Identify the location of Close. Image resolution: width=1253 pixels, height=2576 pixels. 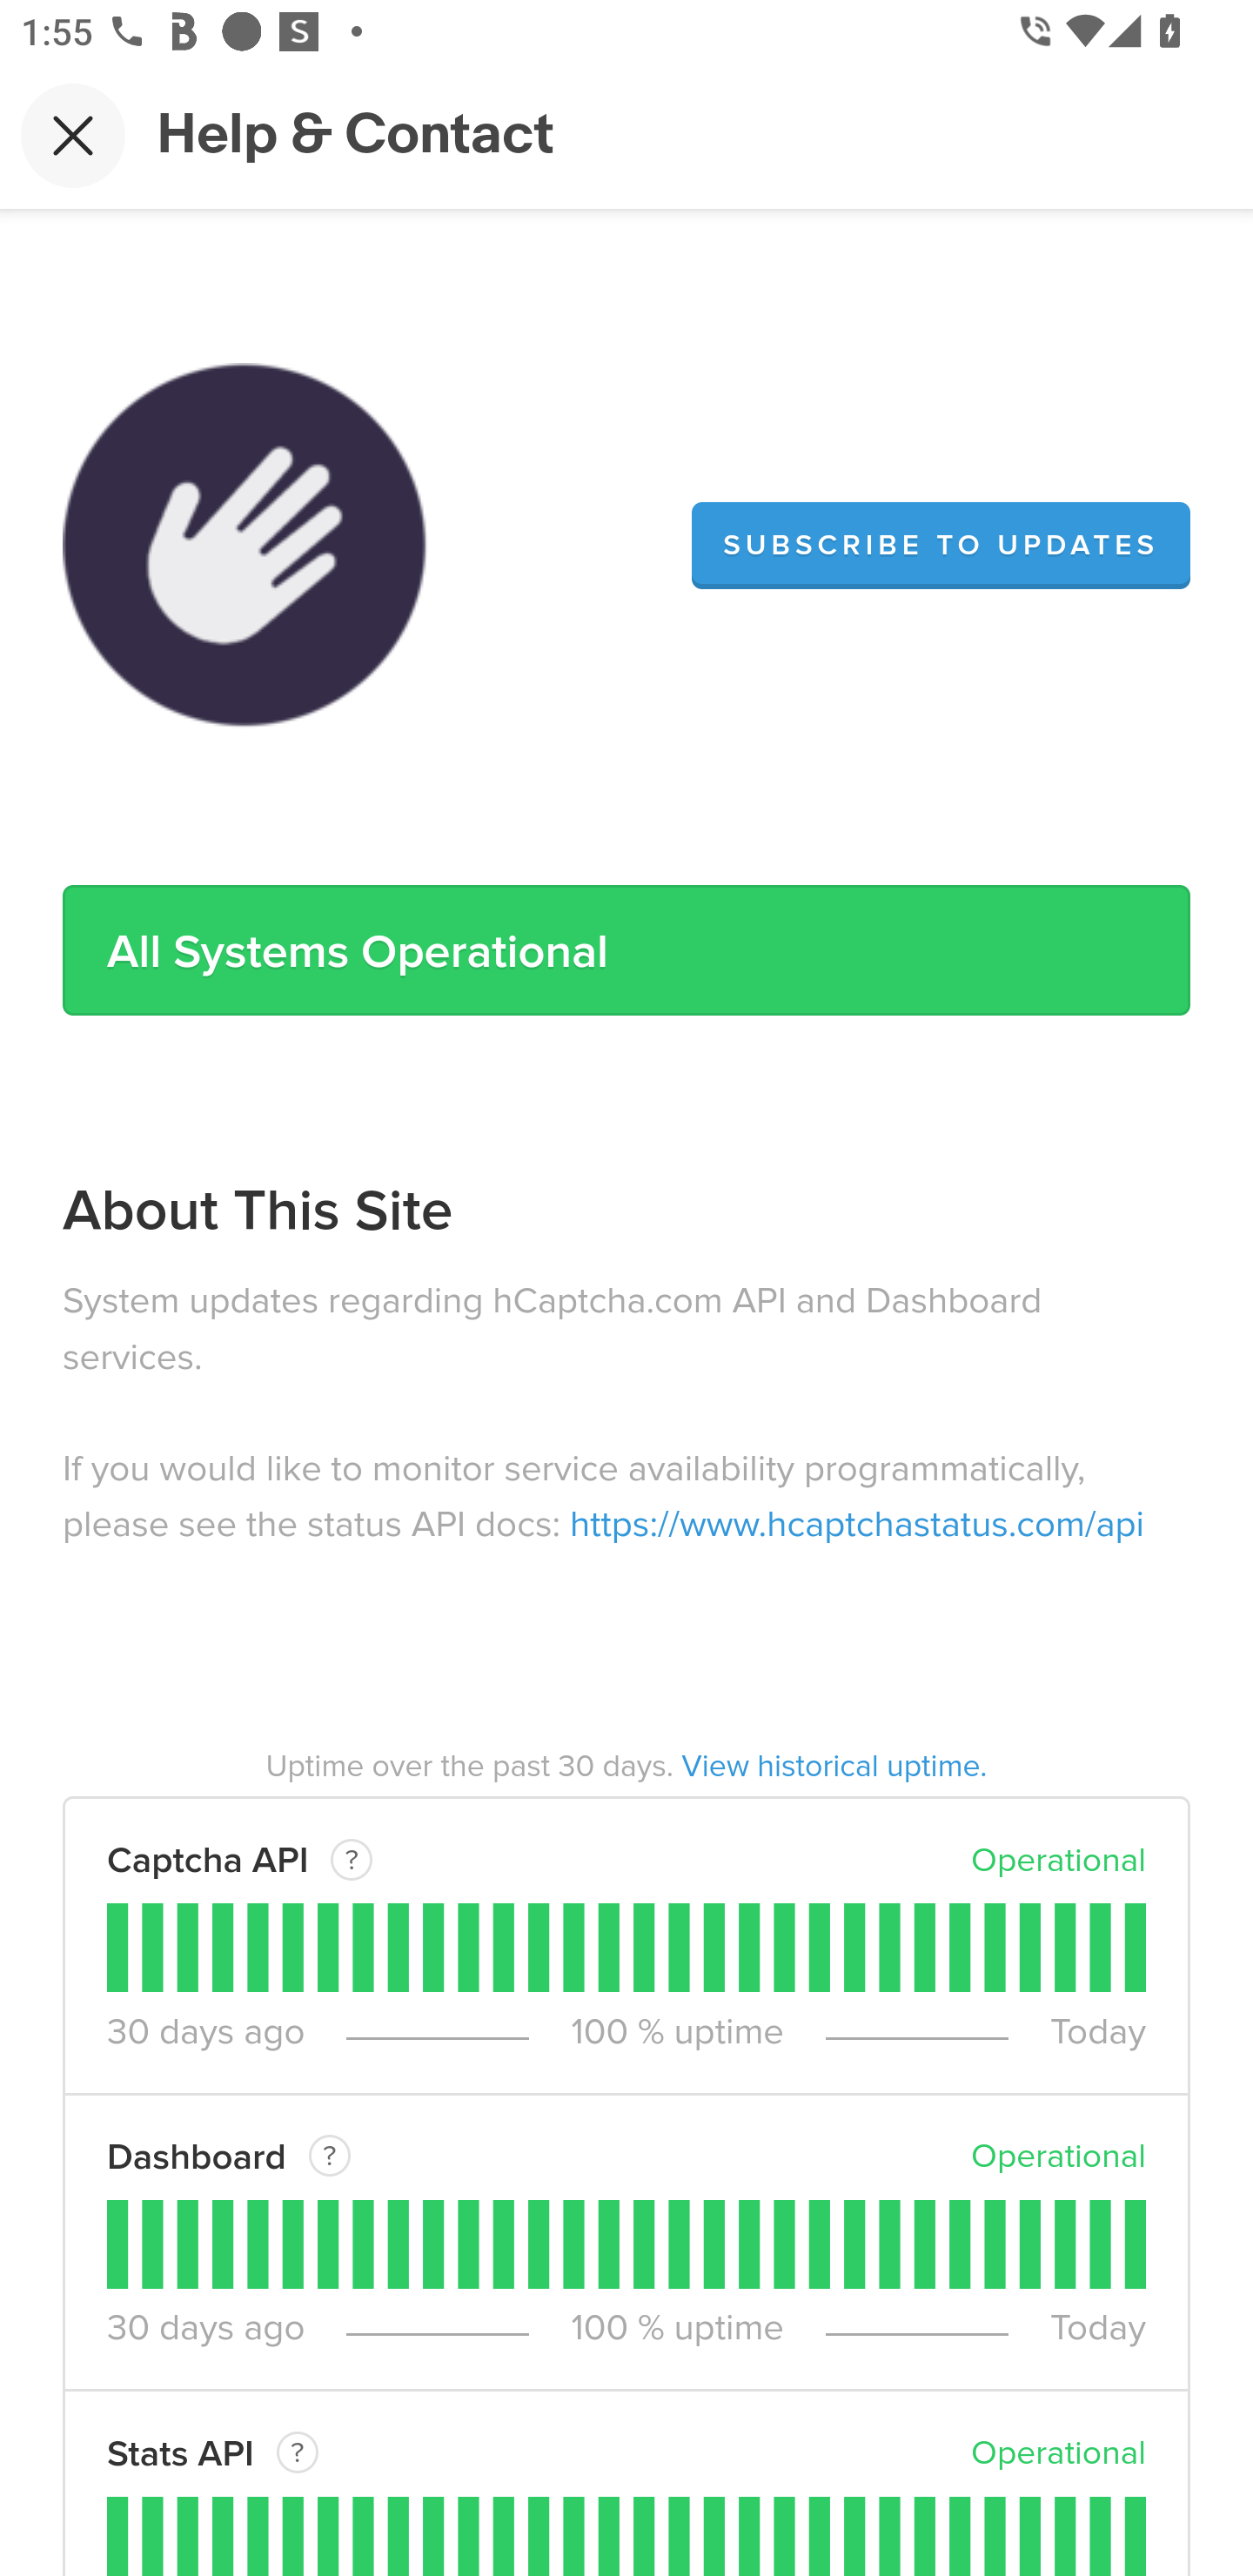
(73, 135).